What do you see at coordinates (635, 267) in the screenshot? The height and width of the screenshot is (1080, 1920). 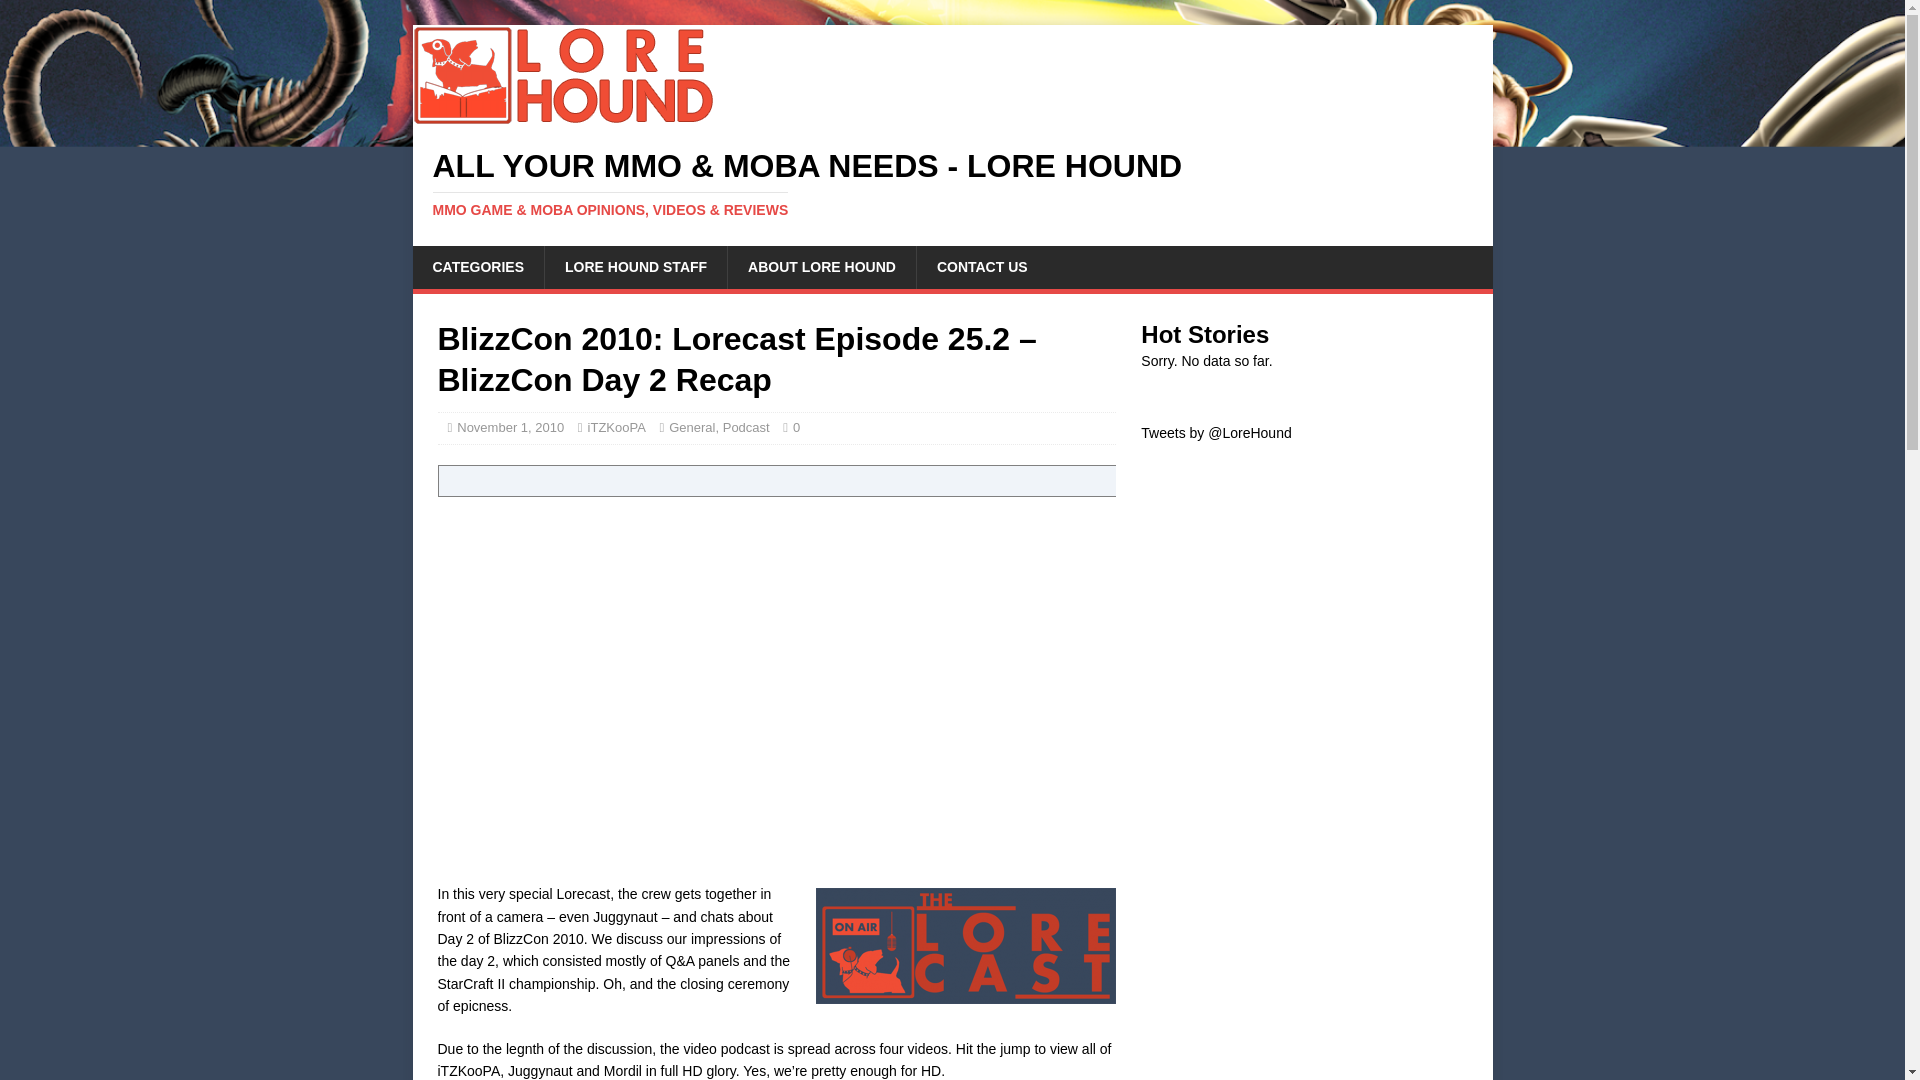 I see `LORE HOUND STAFF` at bounding box center [635, 267].